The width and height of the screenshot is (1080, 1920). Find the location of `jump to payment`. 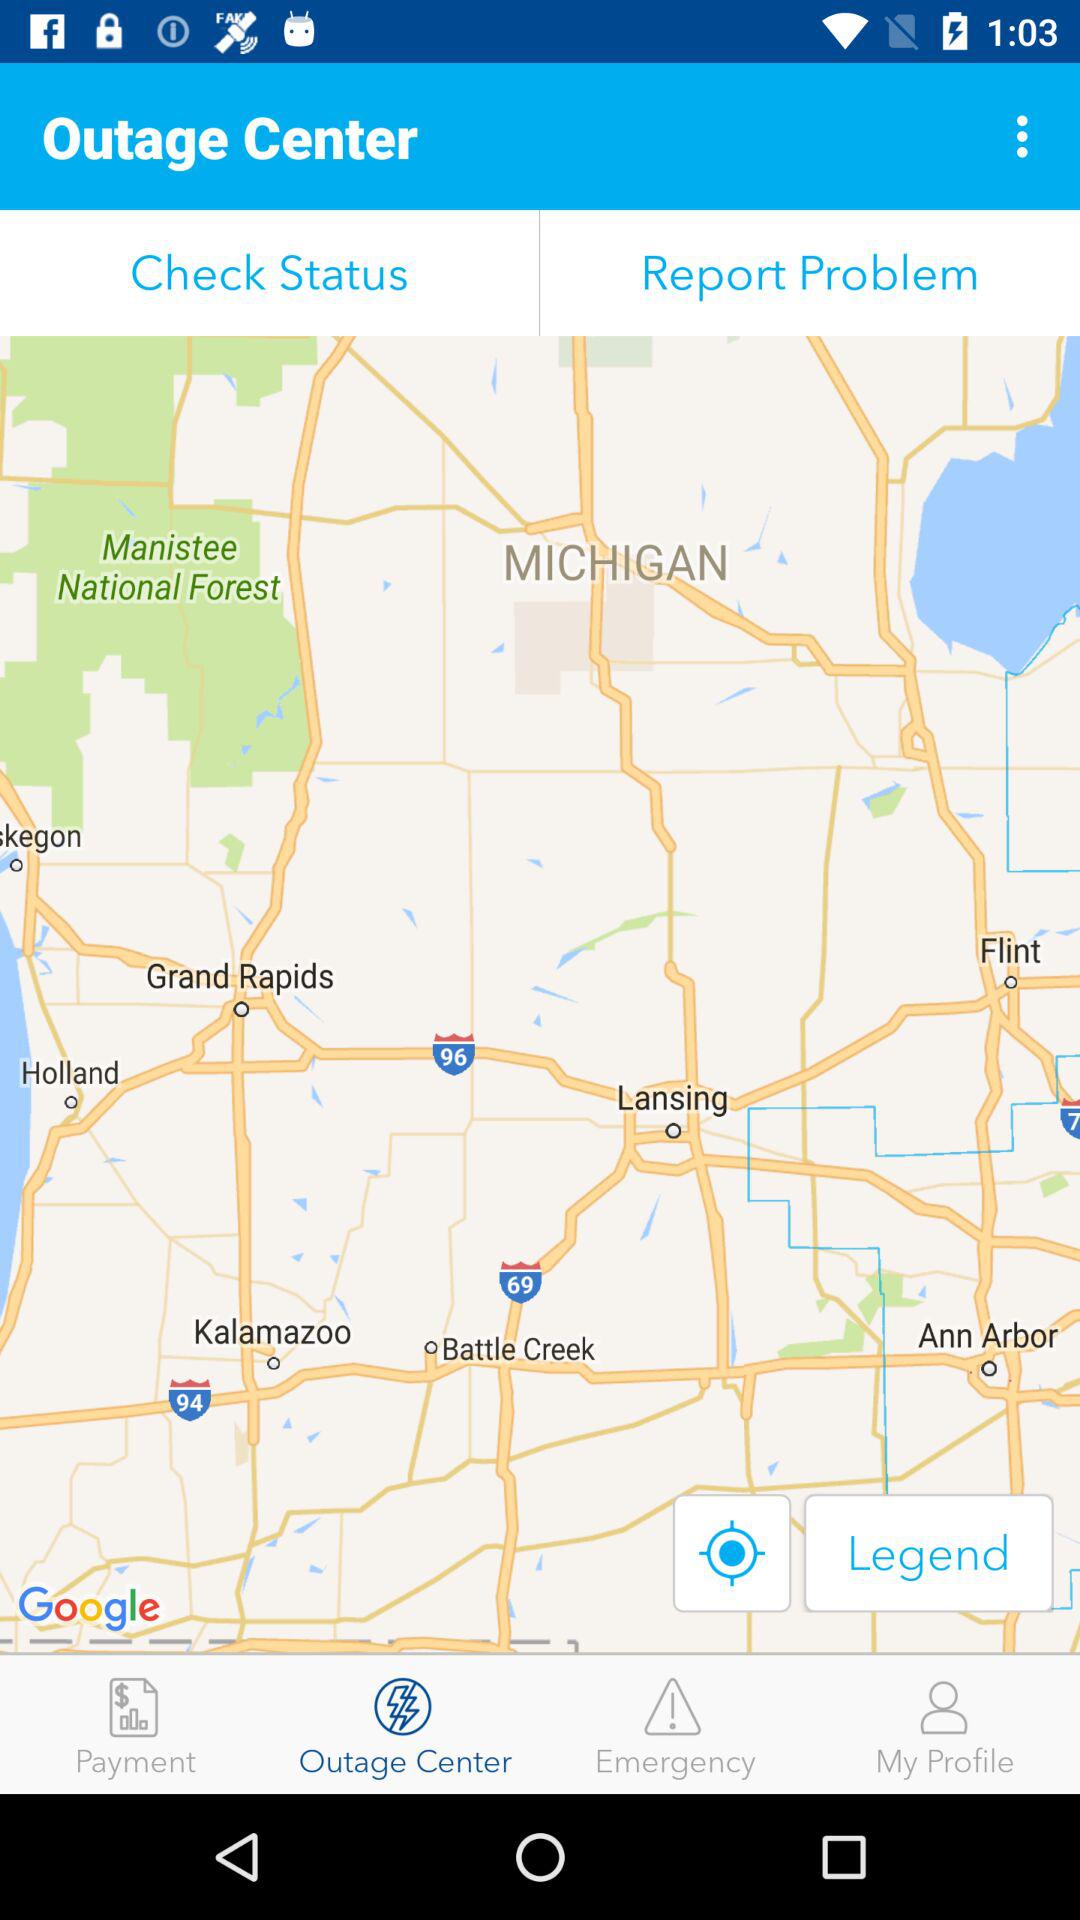

jump to payment is located at coordinates (135, 1724).